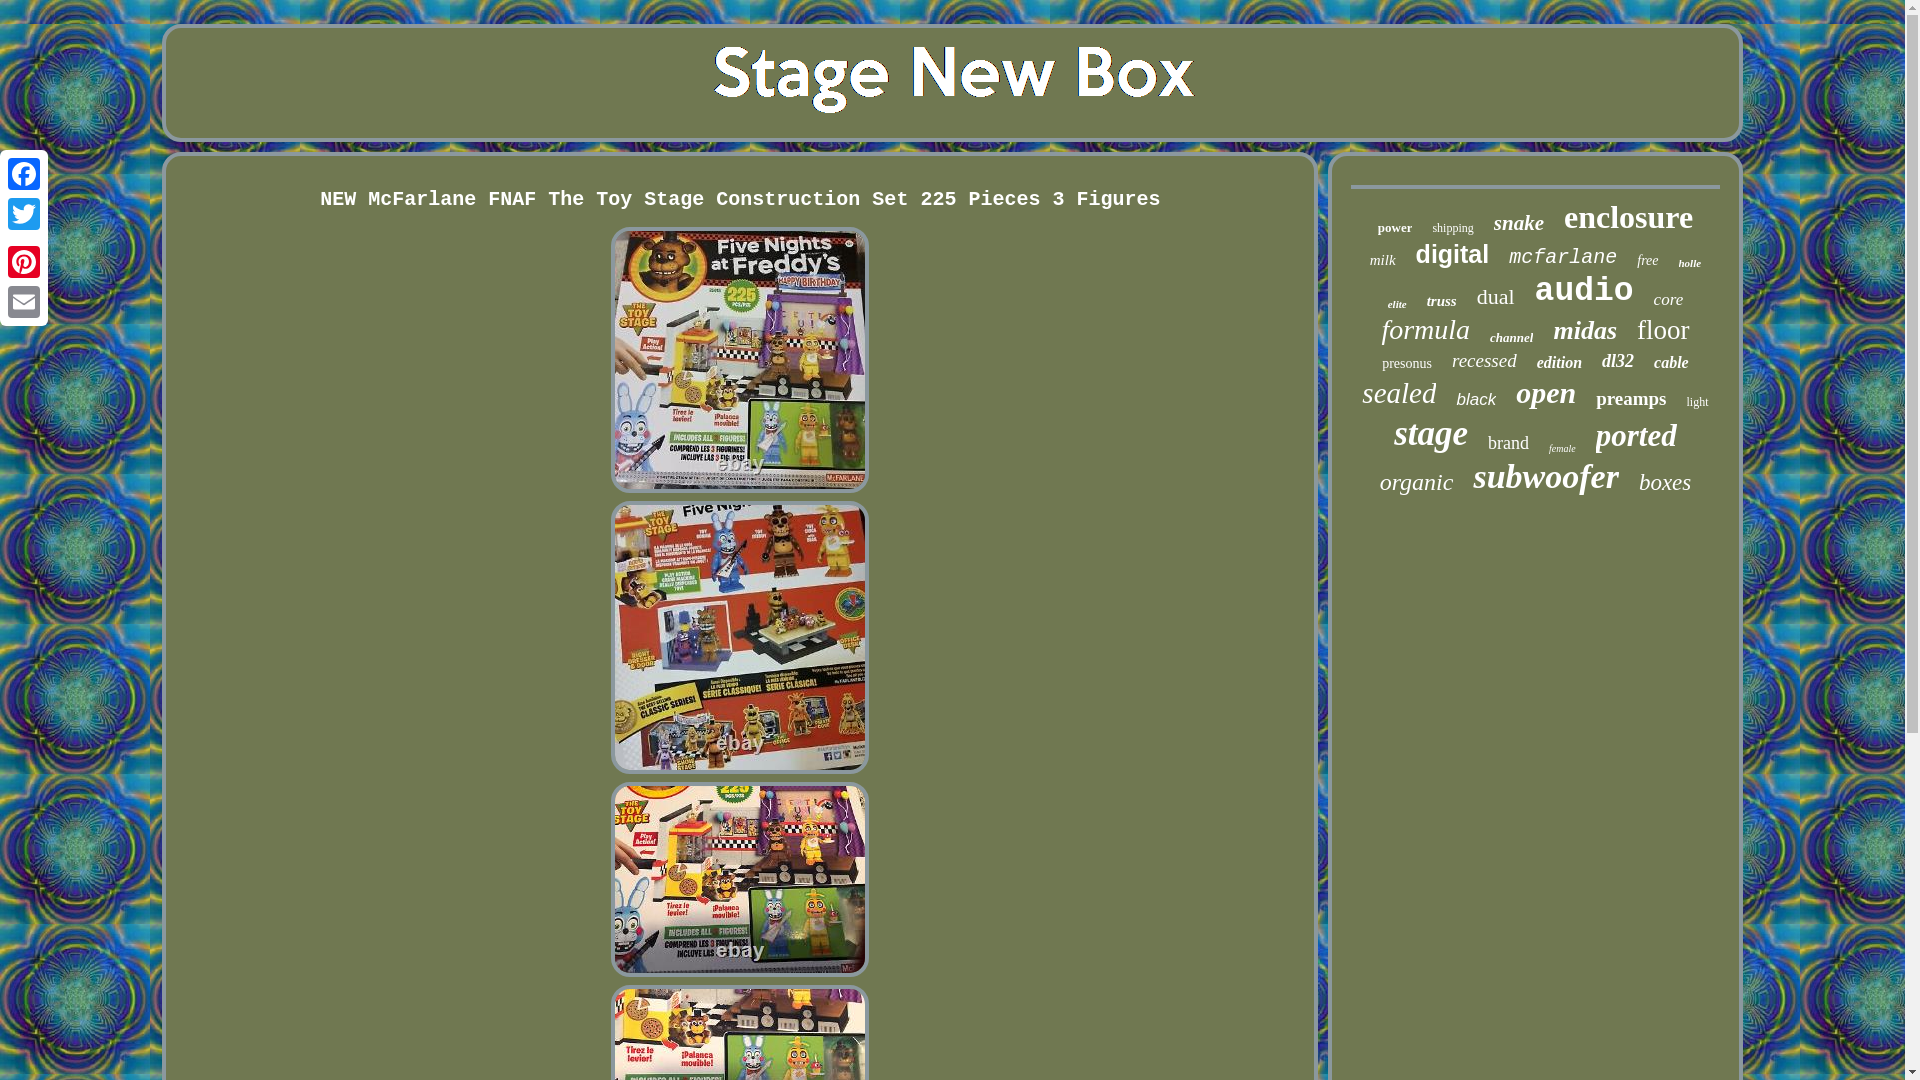 The width and height of the screenshot is (1920, 1080). What do you see at coordinates (1442, 300) in the screenshot?
I see `truss` at bounding box center [1442, 300].